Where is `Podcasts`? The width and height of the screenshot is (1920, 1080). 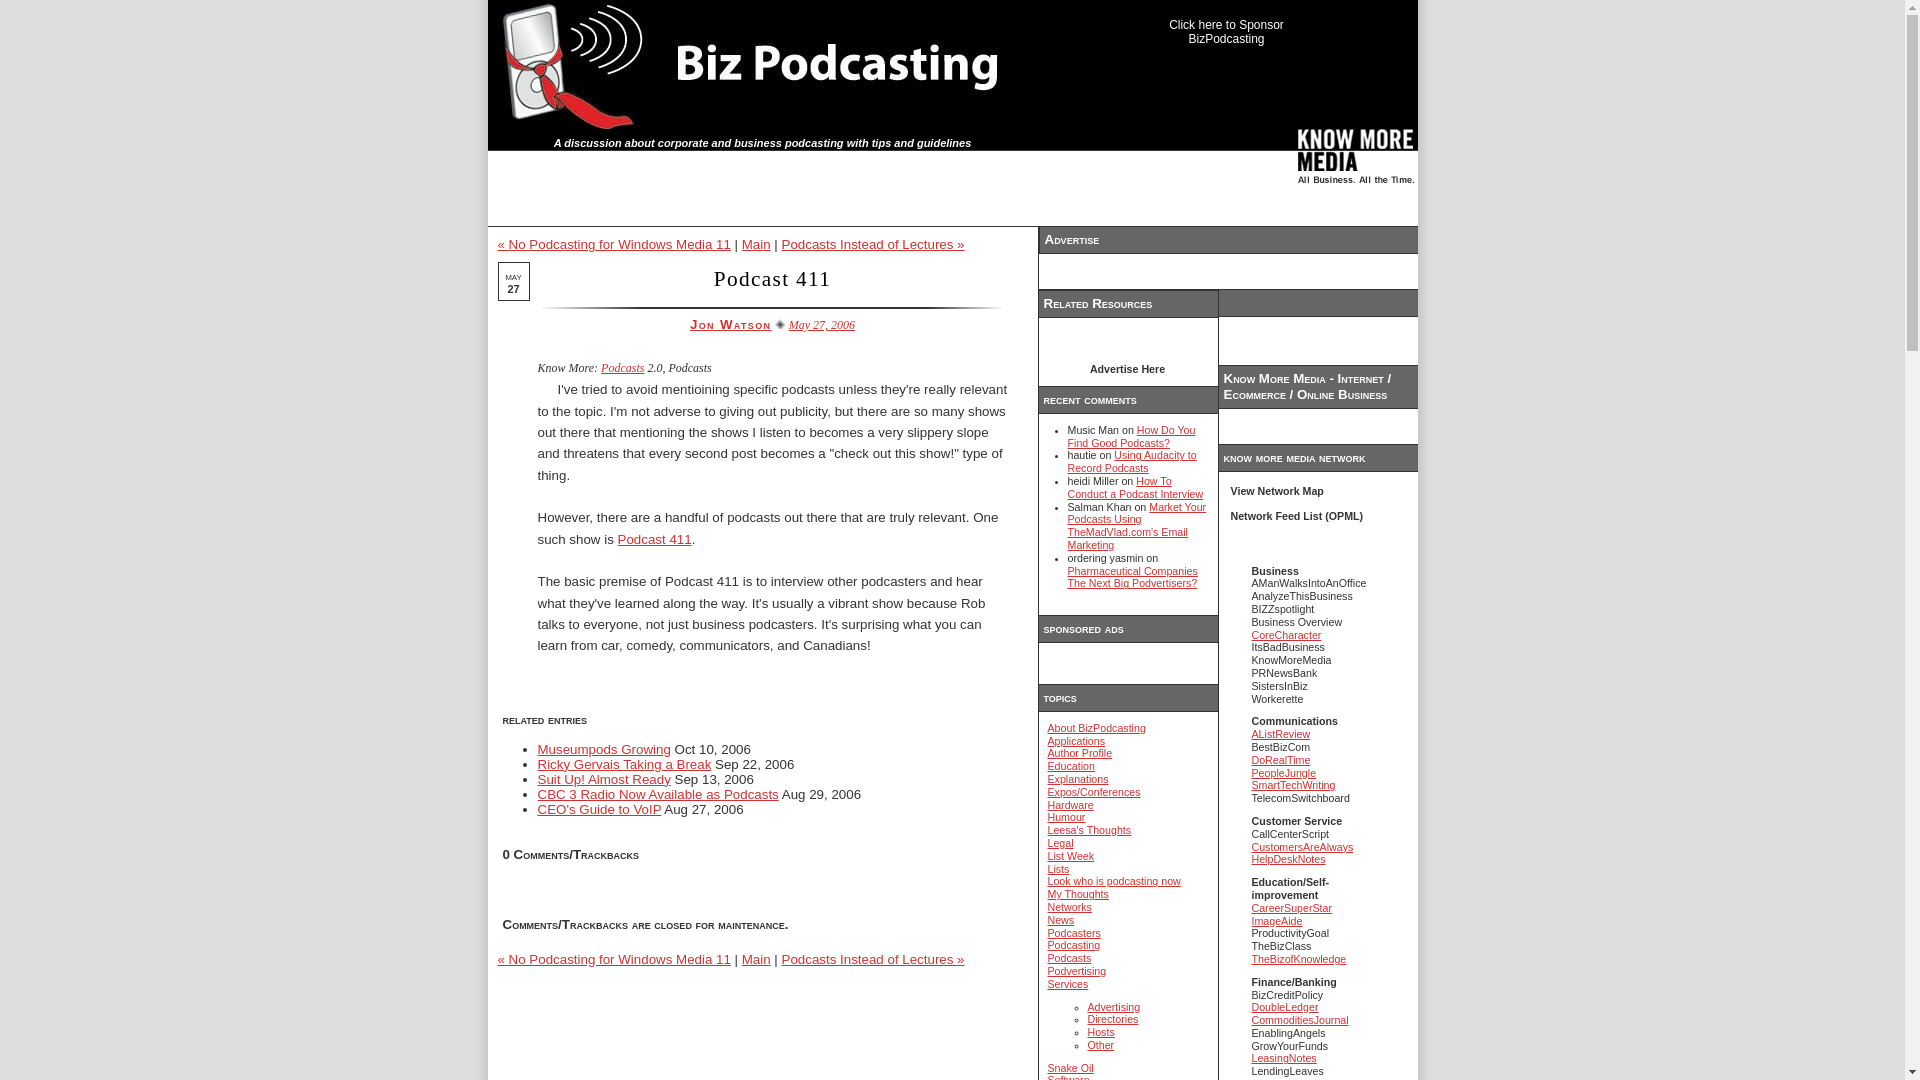
Podcasts is located at coordinates (622, 367).